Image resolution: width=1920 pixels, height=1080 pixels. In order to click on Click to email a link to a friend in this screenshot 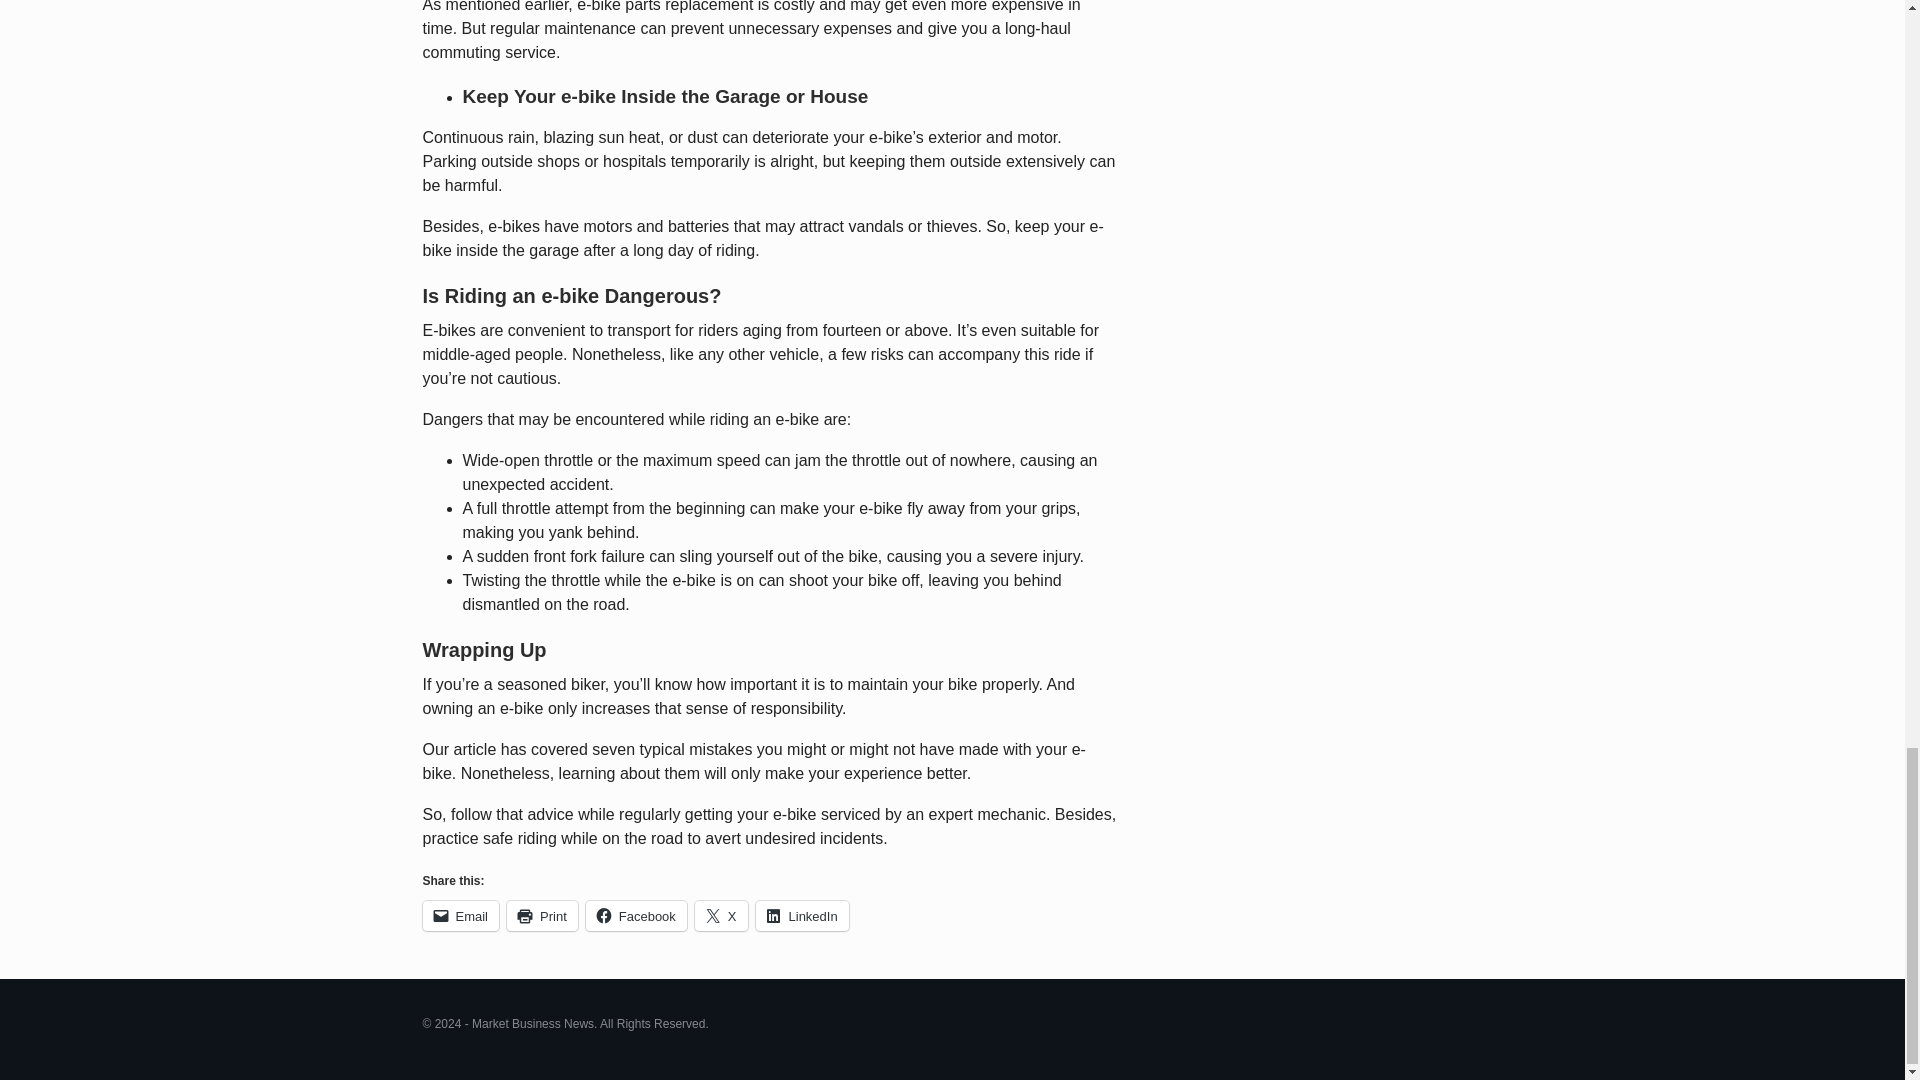, I will do `click(460, 915)`.